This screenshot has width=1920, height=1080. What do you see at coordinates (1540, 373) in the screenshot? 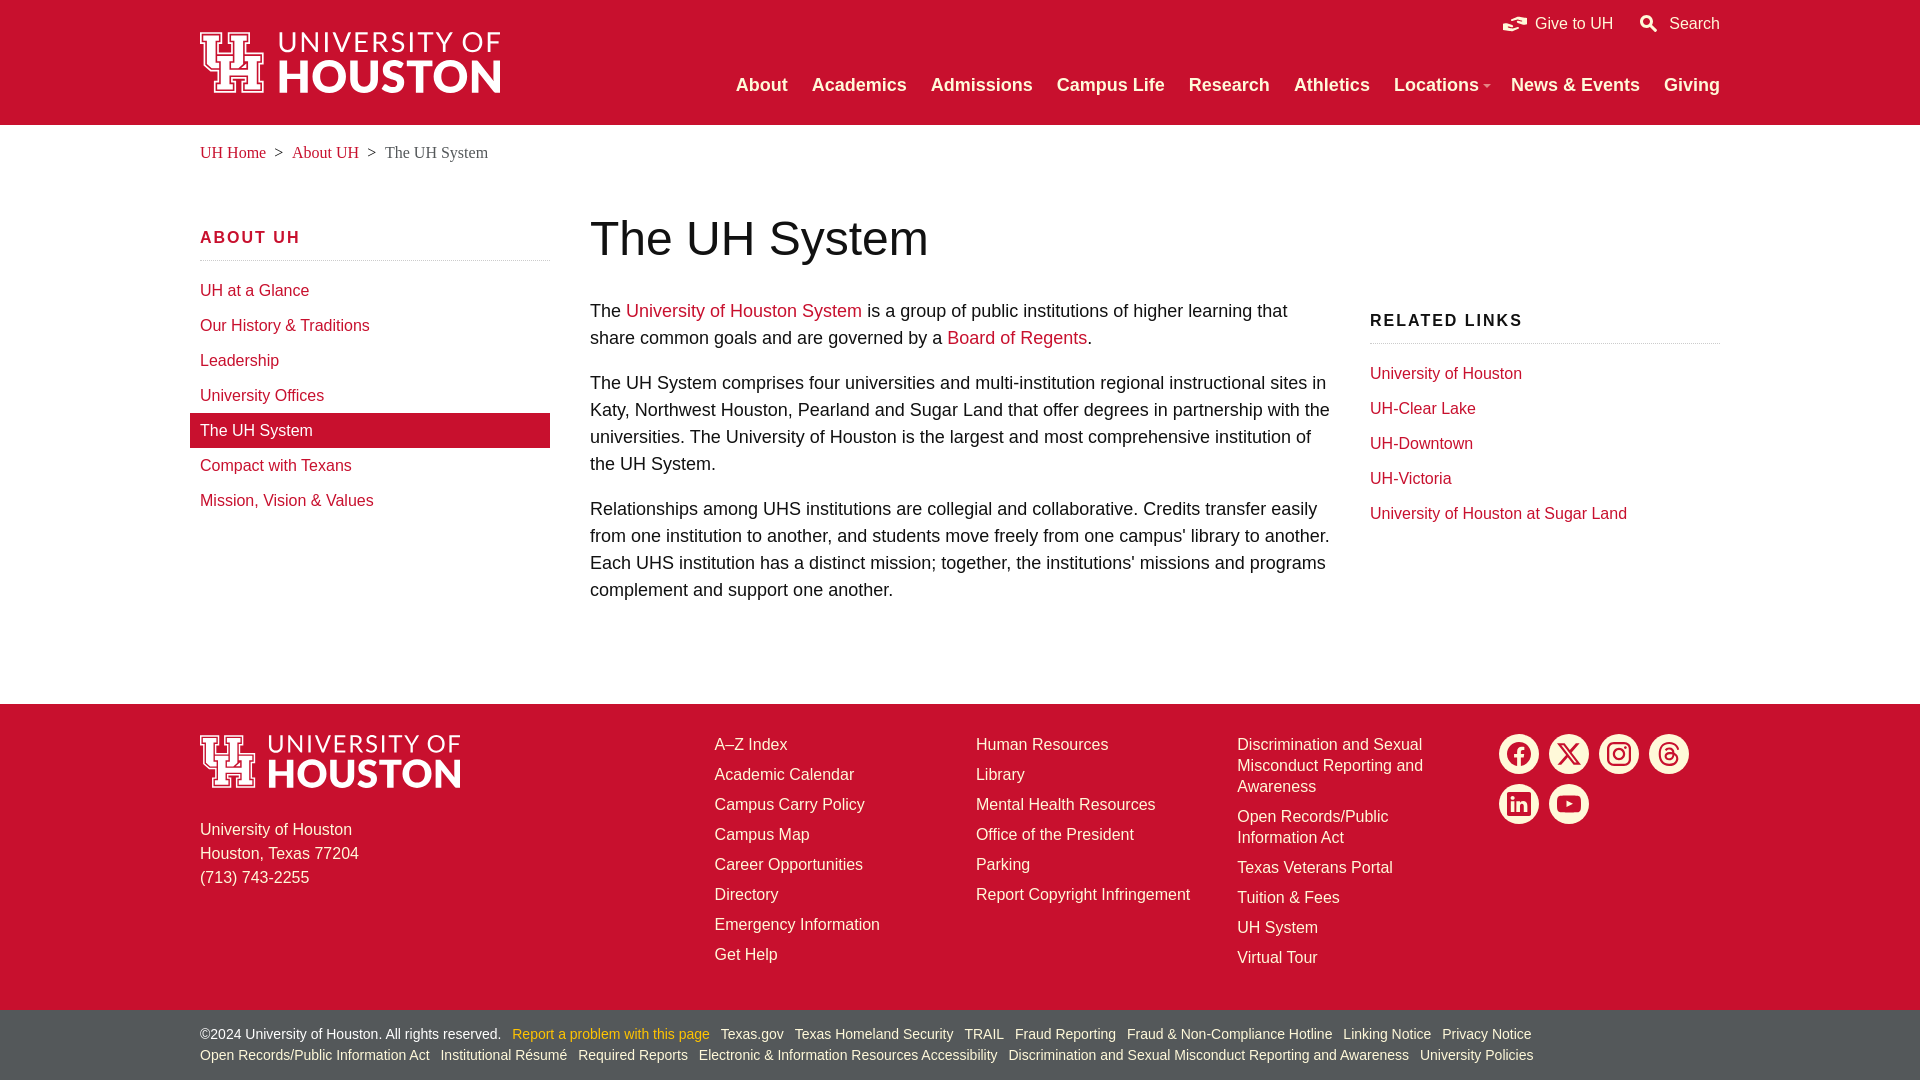
I see `University of Houston` at bounding box center [1540, 373].